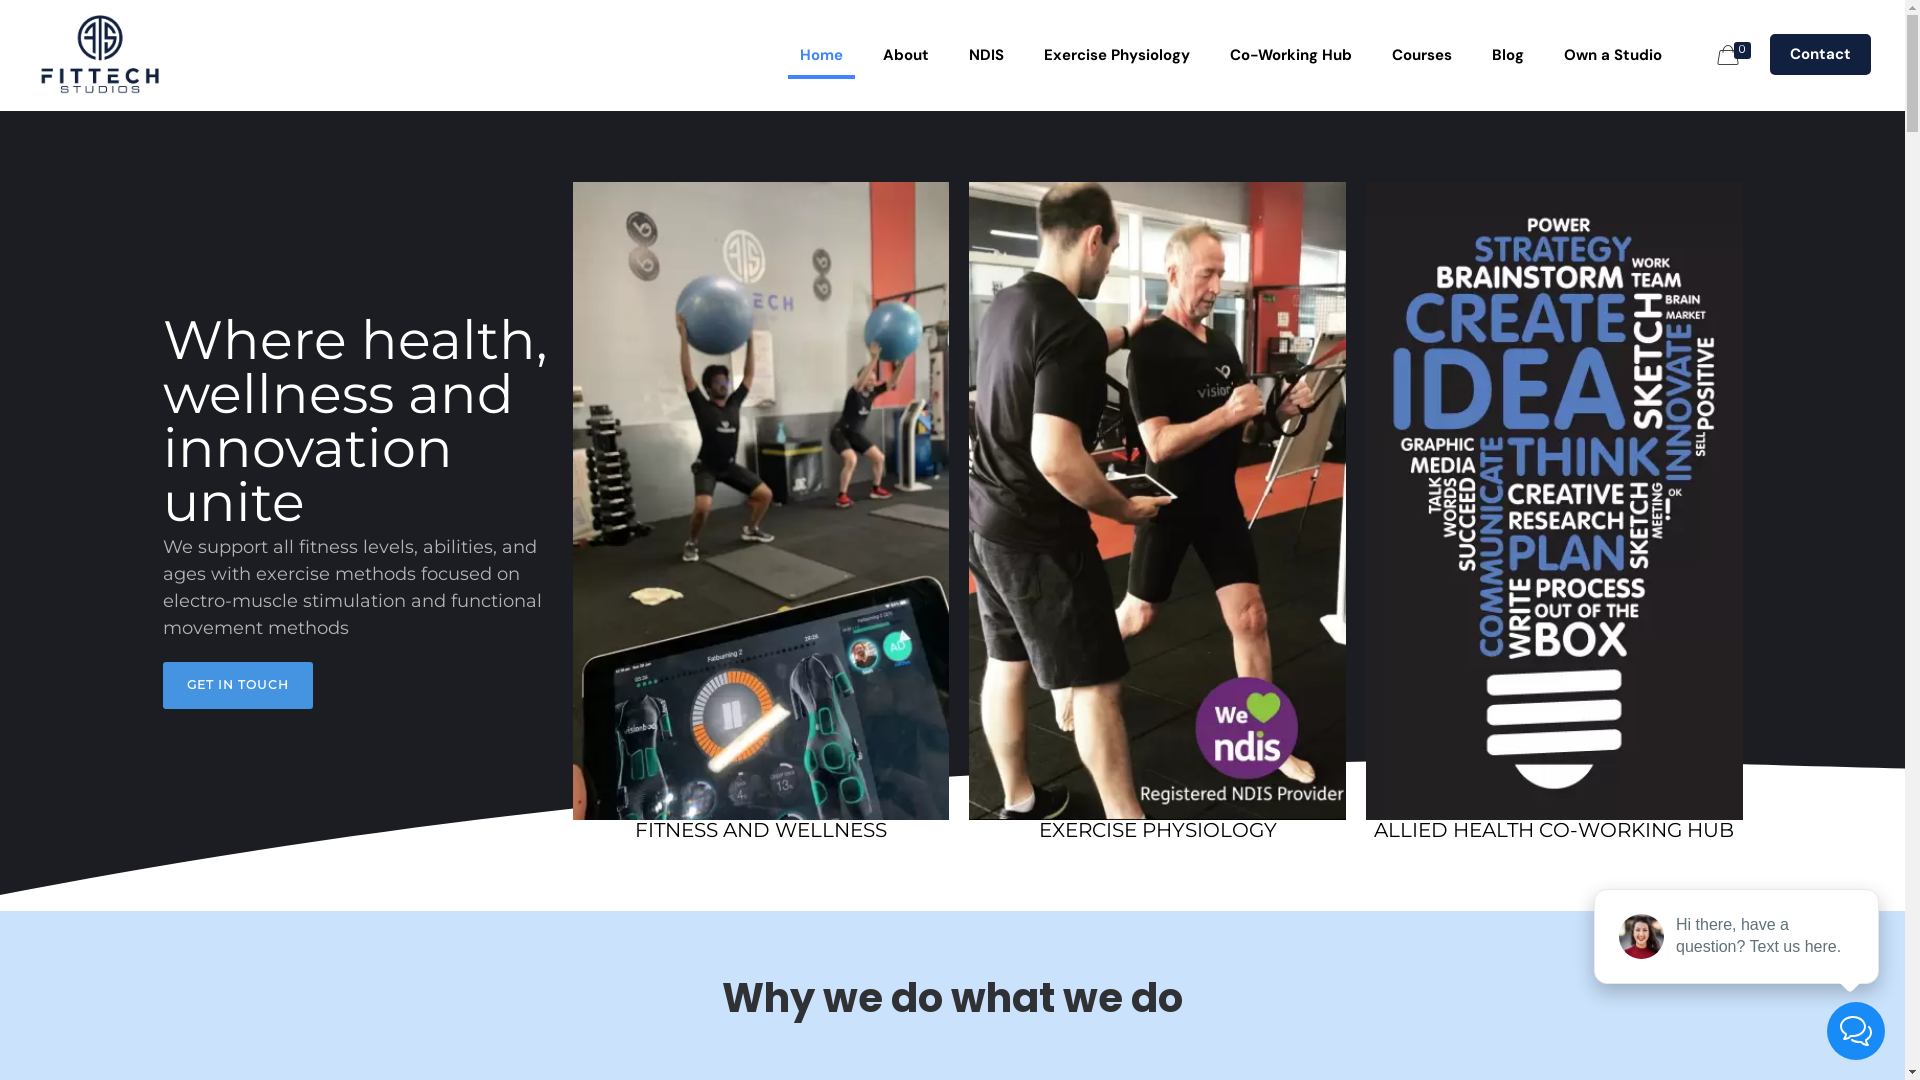  What do you see at coordinates (100, 55) in the screenshot?
I see `FitTech Studios` at bounding box center [100, 55].